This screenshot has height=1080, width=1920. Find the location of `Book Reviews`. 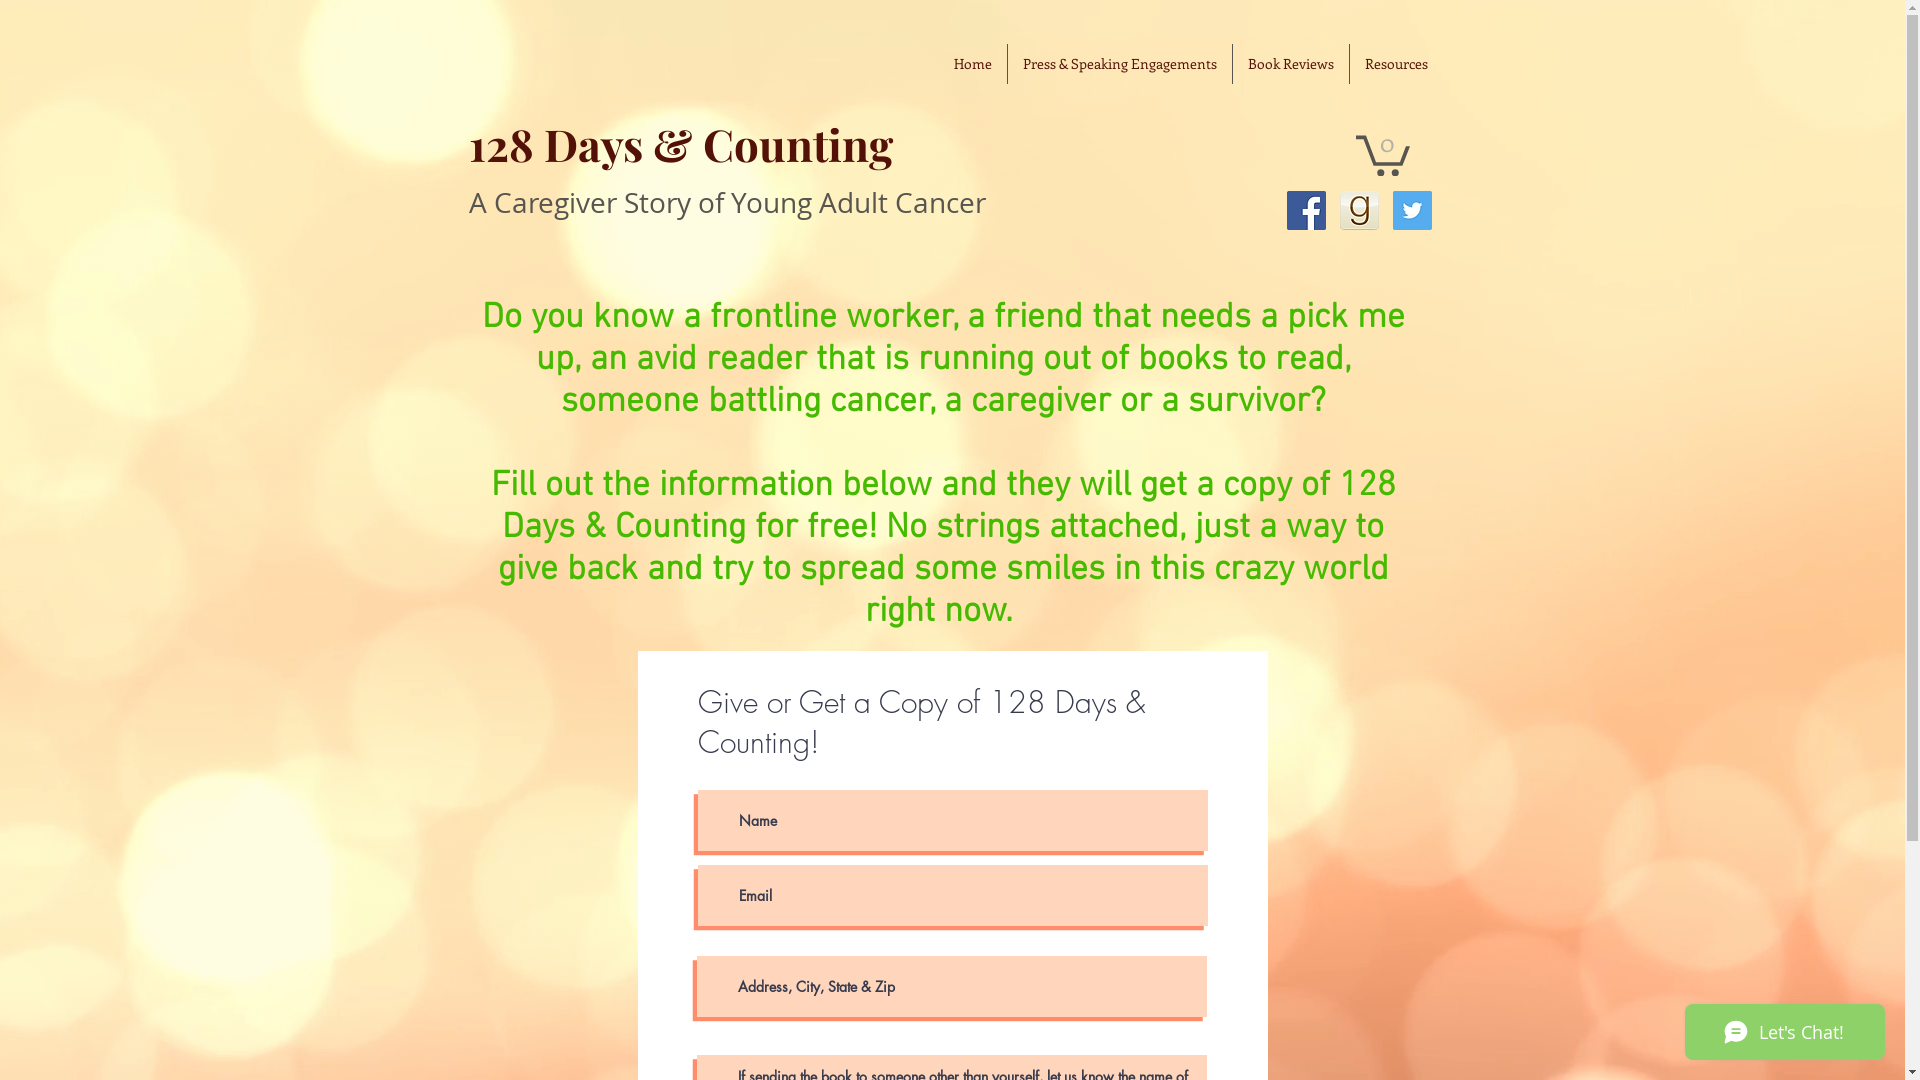

Book Reviews is located at coordinates (1290, 64).